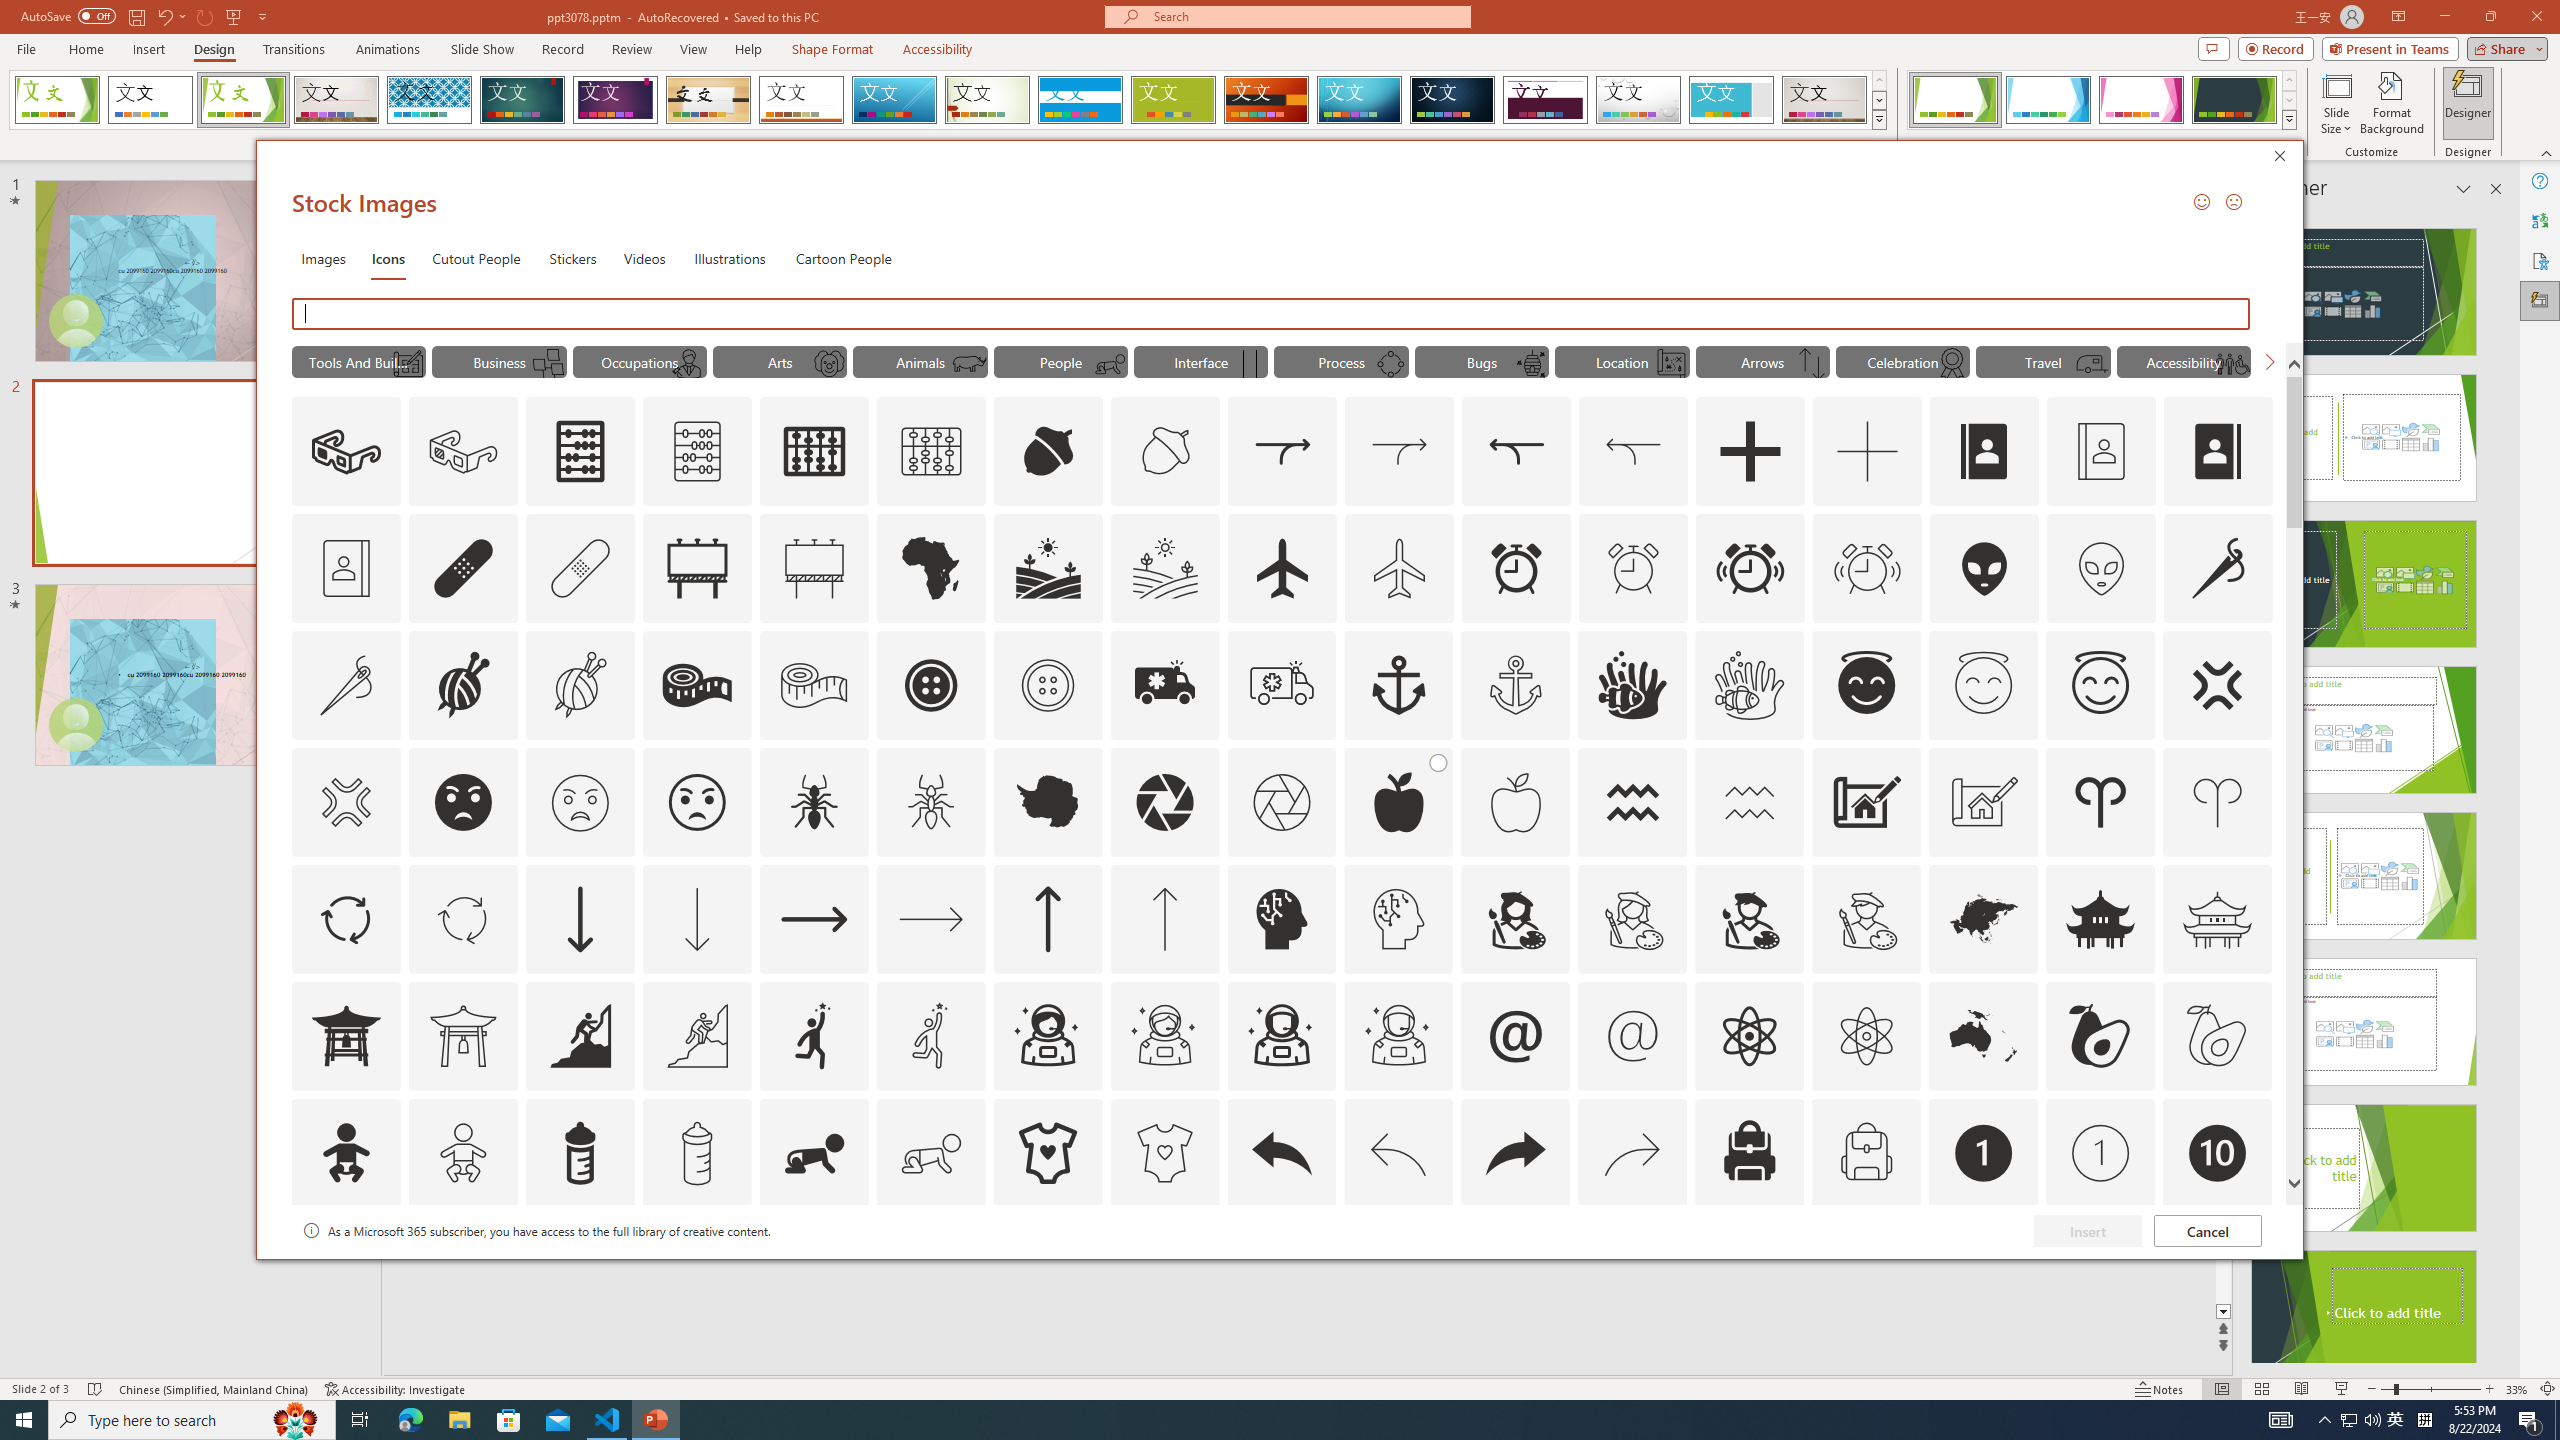 The width and height of the screenshot is (2560, 1440). Describe the element at coordinates (730, 258) in the screenshot. I see `Illustrations` at that location.